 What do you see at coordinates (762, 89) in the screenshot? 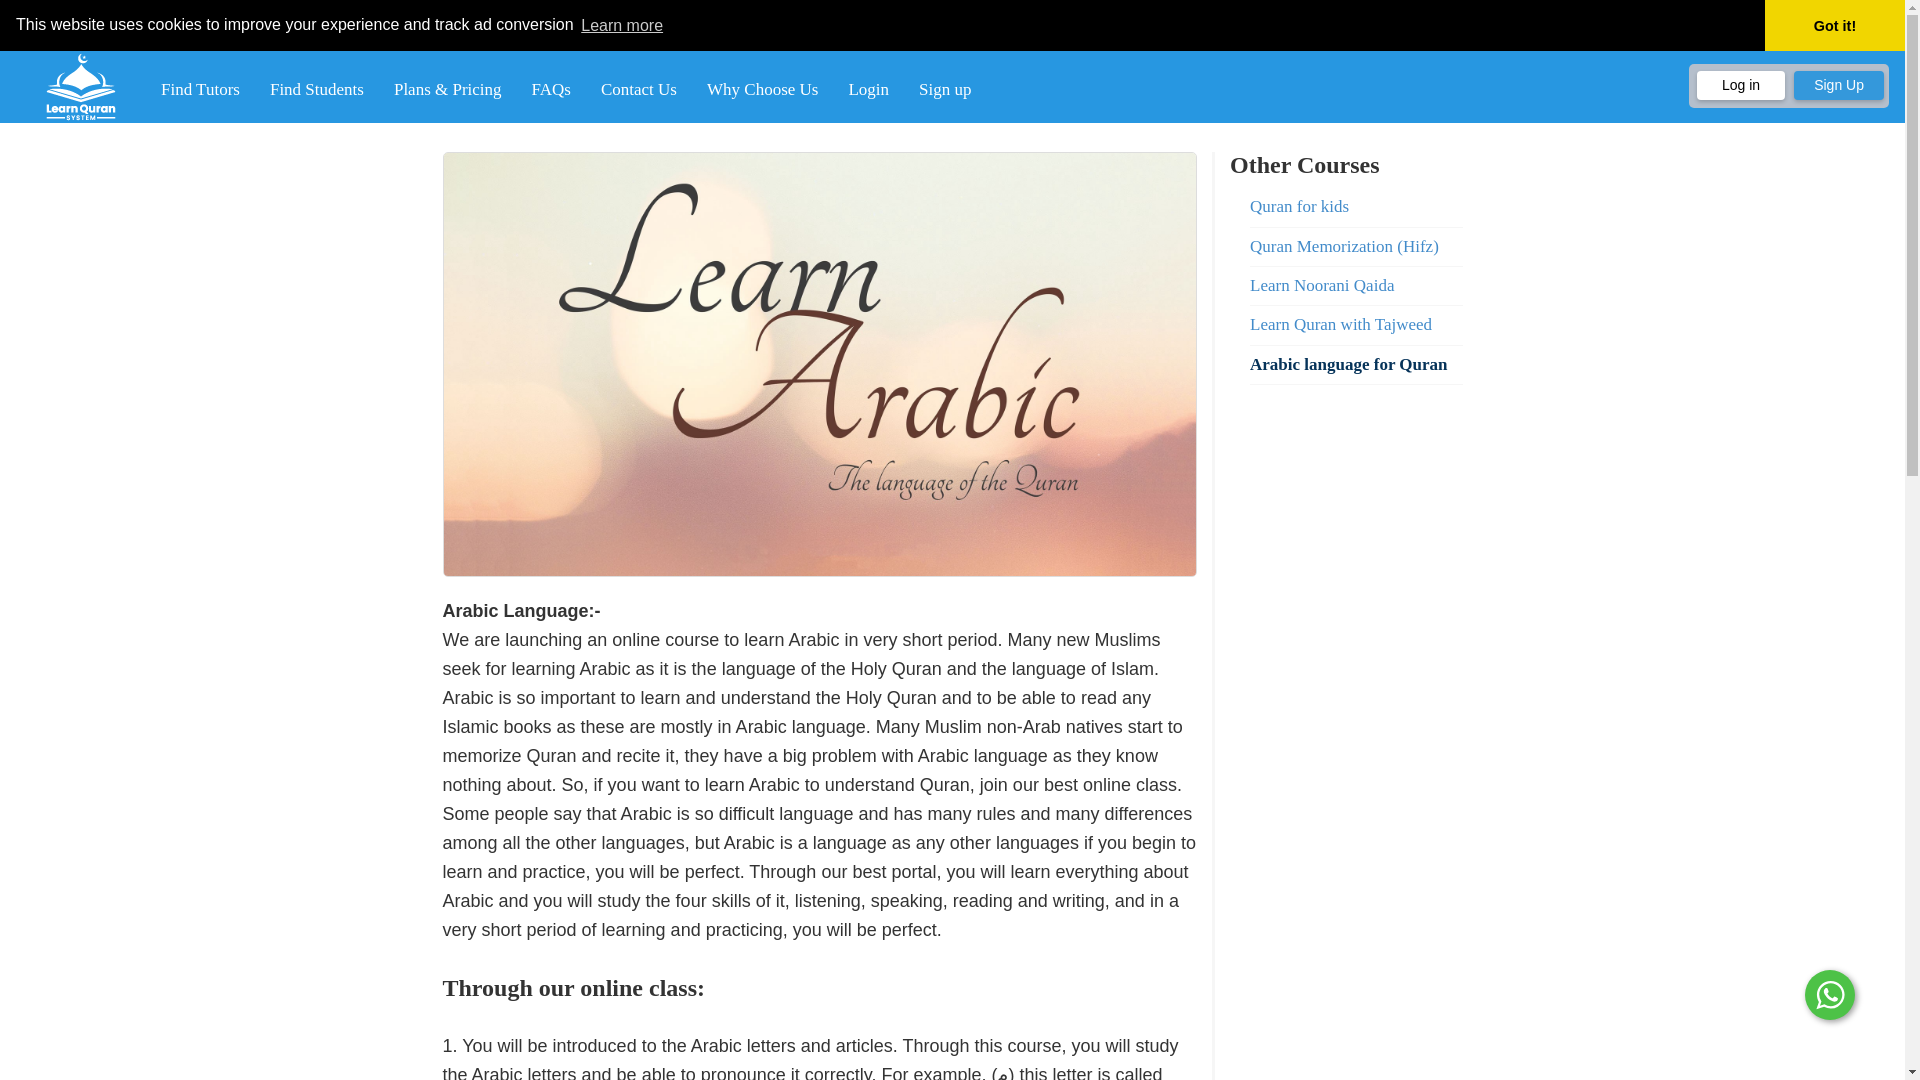
I see `Why Choose Us` at bounding box center [762, 89].